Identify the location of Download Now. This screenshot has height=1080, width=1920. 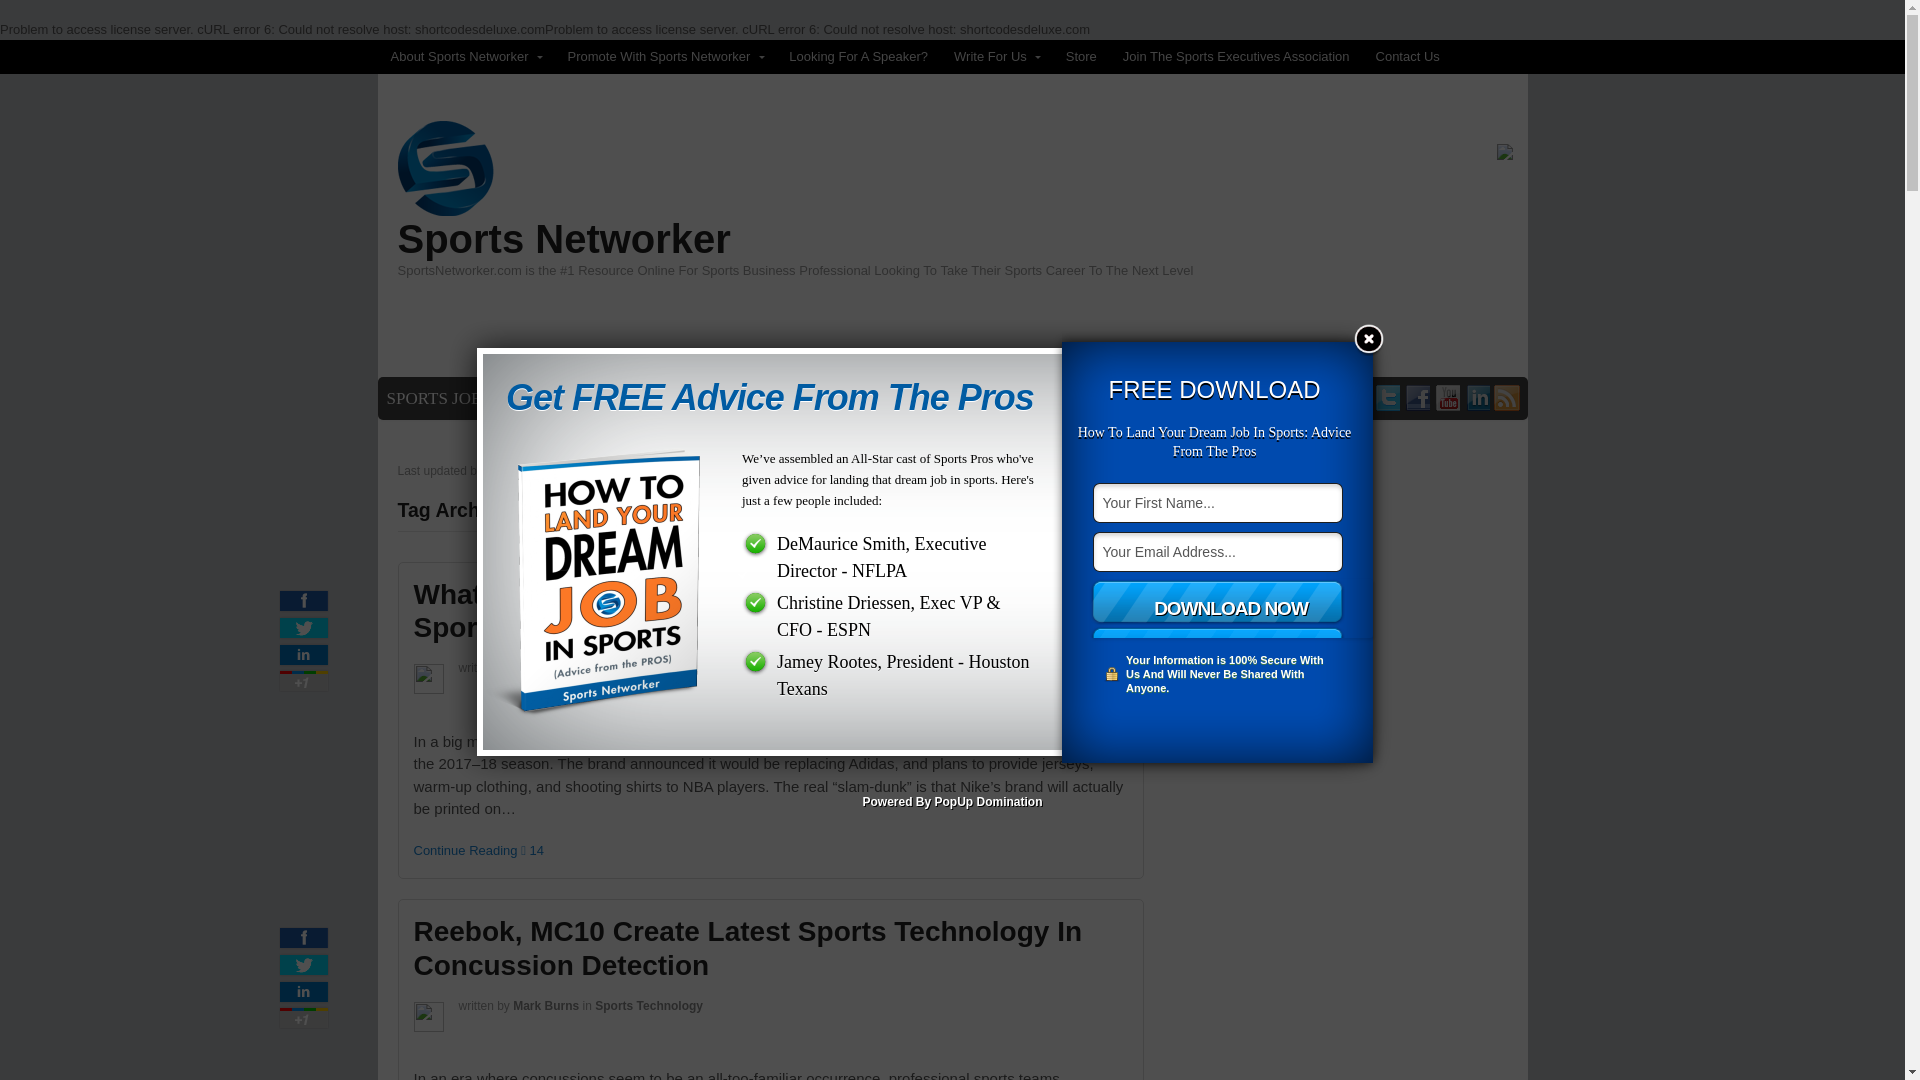
(1231, 608).